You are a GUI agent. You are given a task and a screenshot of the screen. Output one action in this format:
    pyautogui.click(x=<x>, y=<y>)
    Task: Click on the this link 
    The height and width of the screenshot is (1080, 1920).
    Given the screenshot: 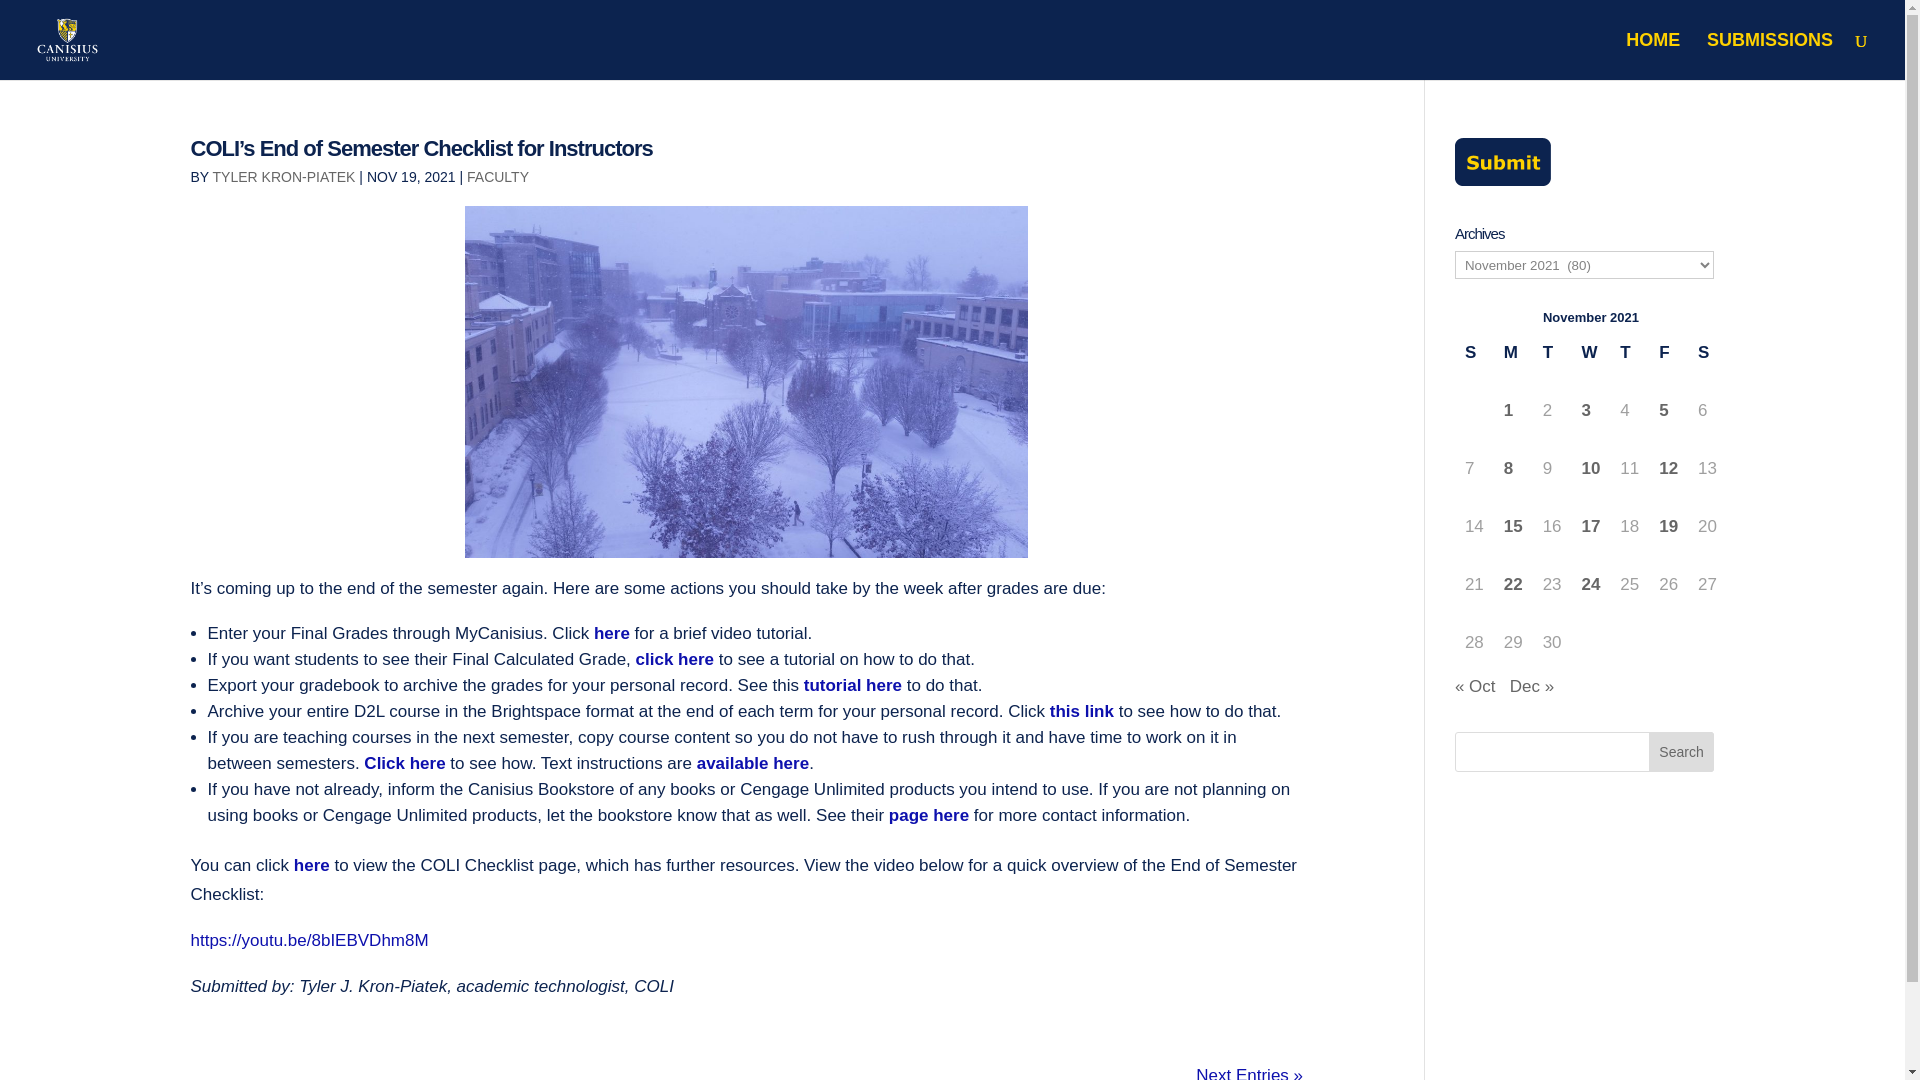 What is the action you would take?
    pyautogui.click(x=1084, y=712)
    